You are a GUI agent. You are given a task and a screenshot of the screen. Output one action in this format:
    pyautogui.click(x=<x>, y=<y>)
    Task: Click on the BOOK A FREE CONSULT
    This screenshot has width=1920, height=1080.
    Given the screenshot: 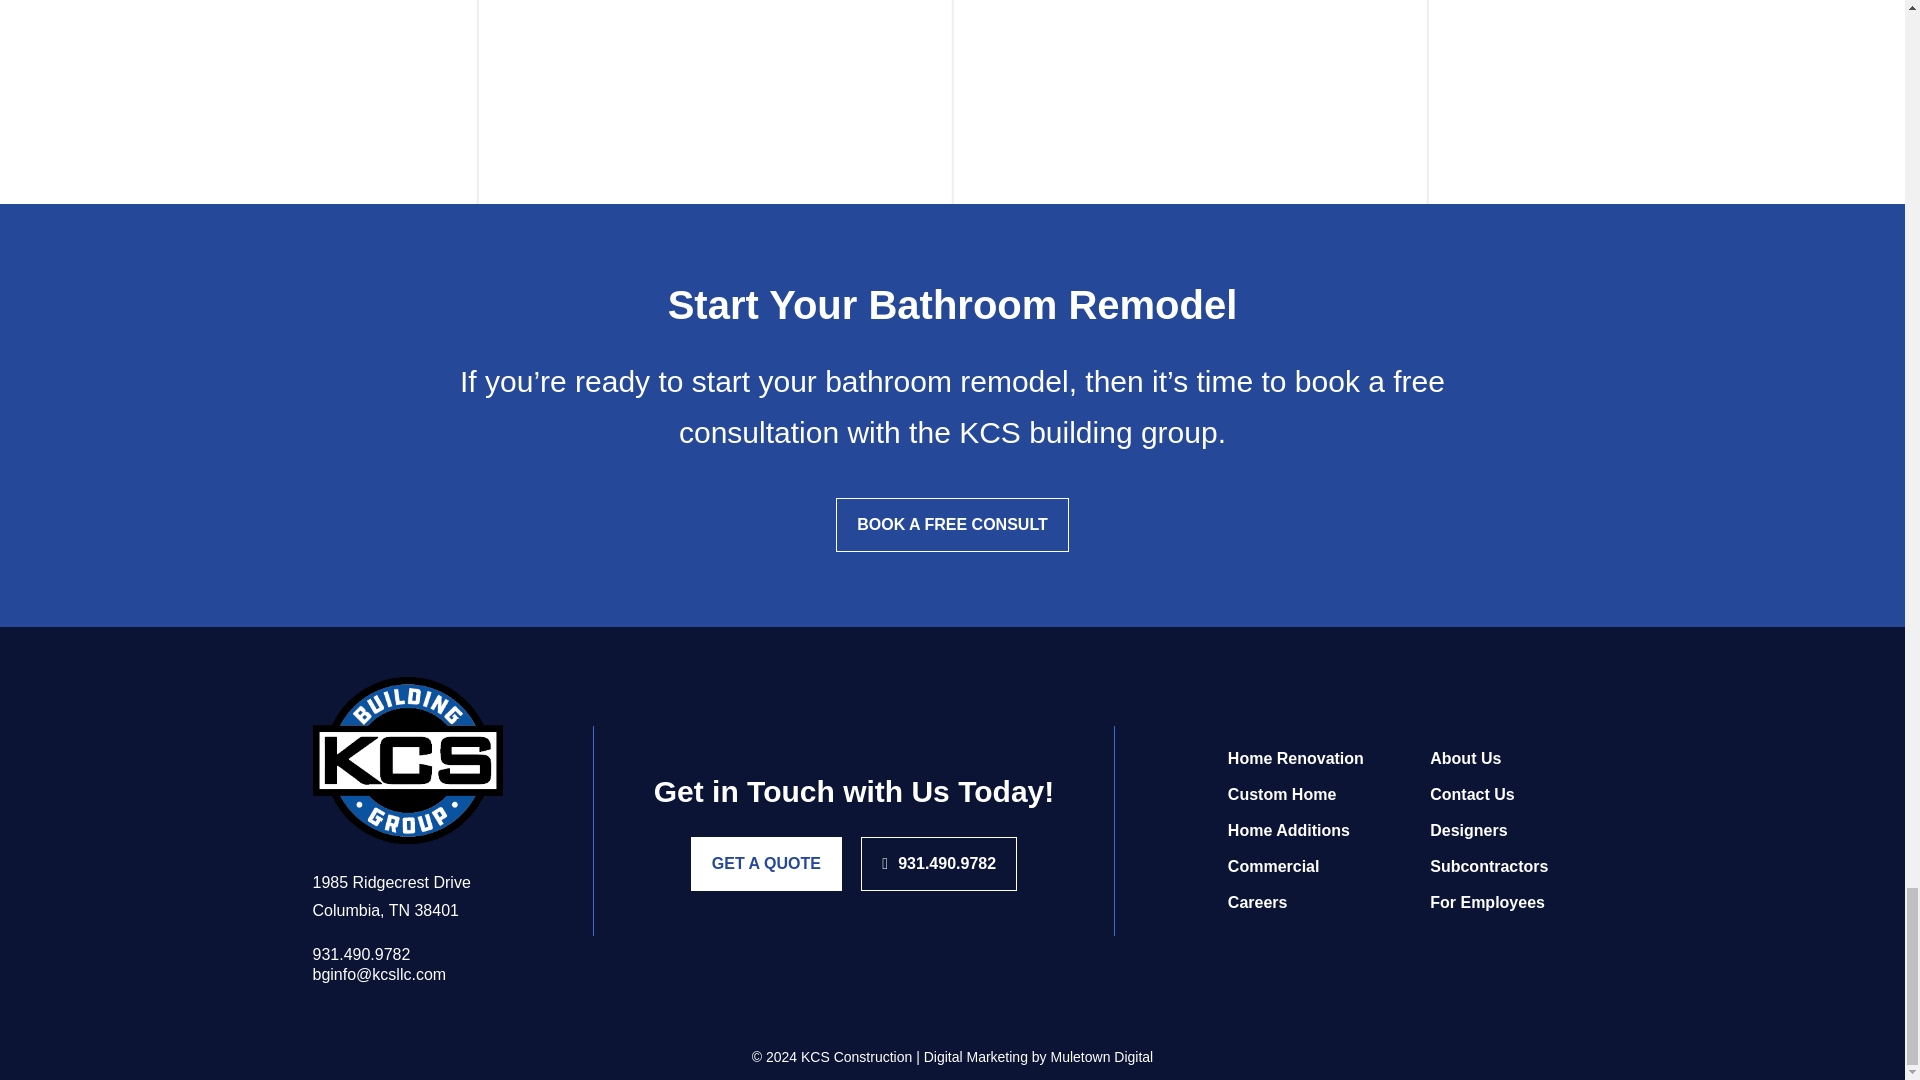 What is the action you would take?
    pyautogui.click(x=952, y=524)
    